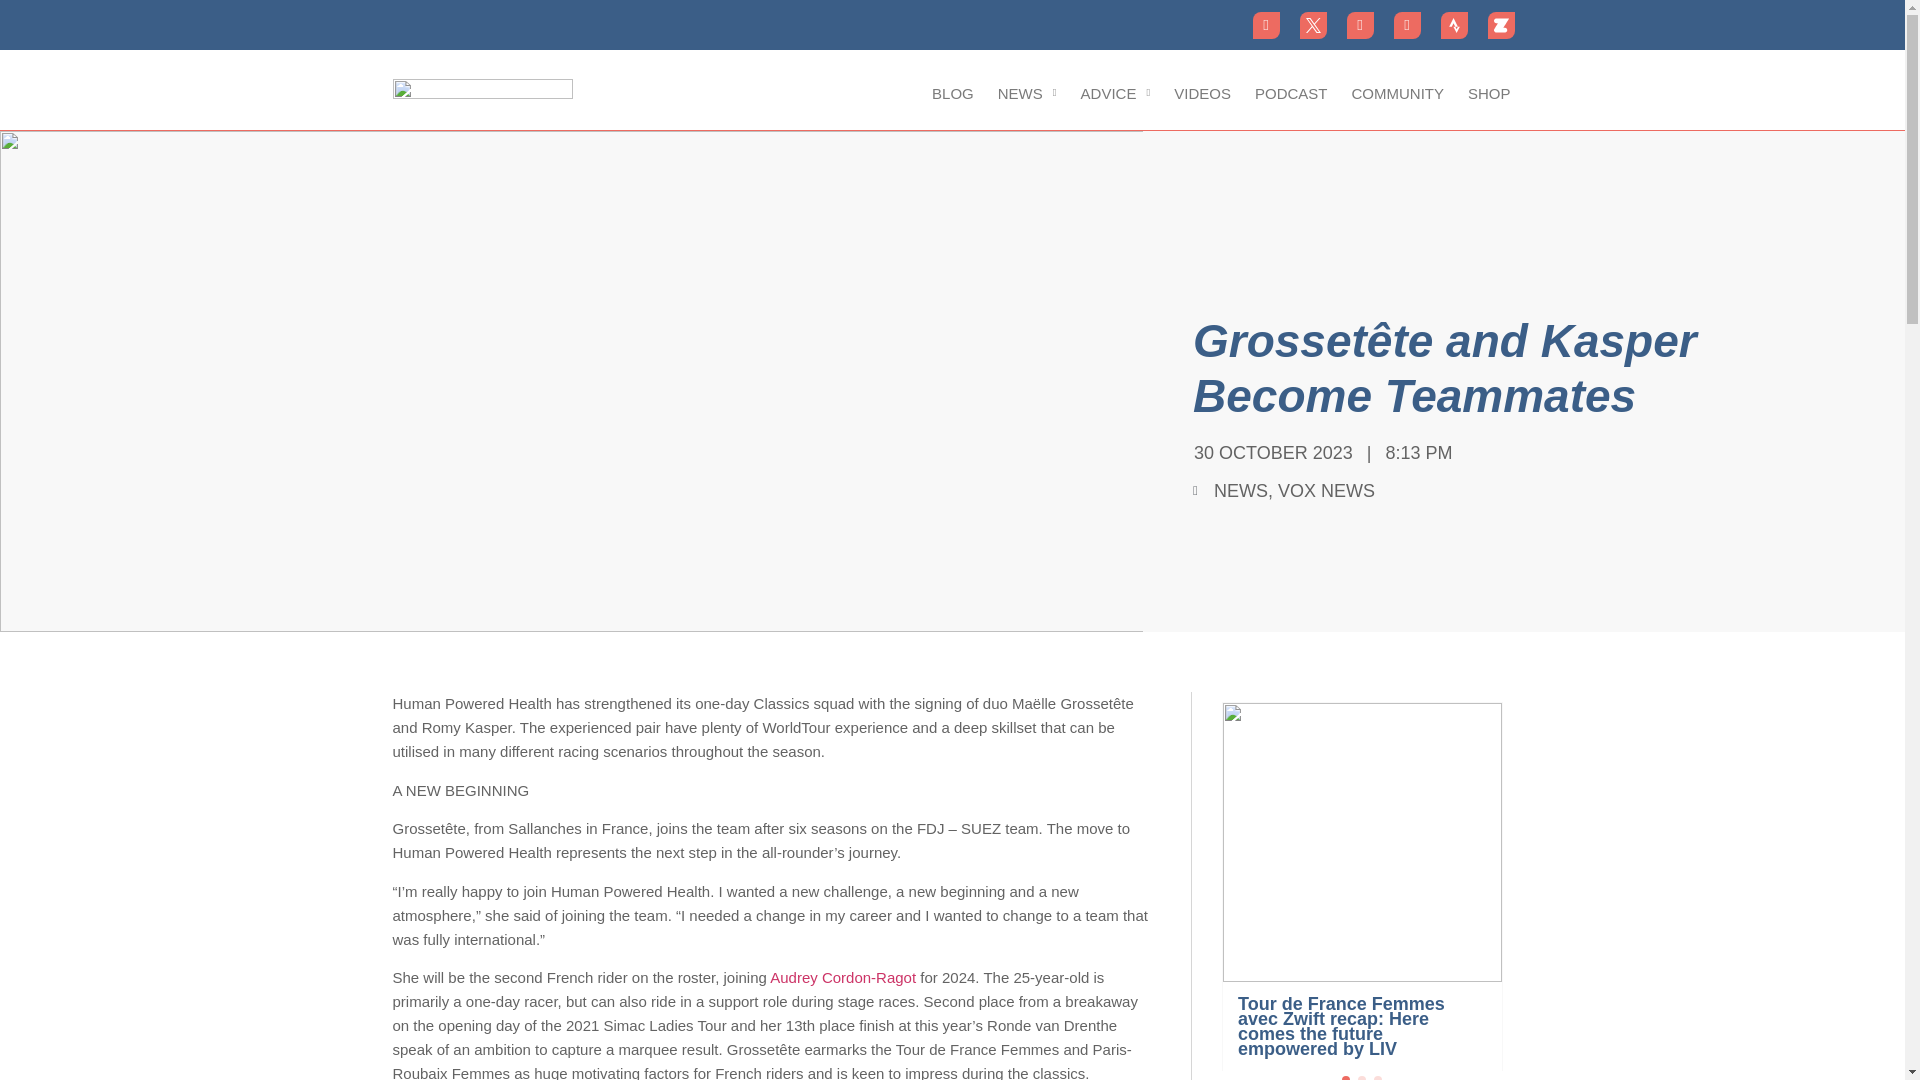  Describe the element at coordinates (1116, 93) in the screenshot. I see `ADVICE` at that location.